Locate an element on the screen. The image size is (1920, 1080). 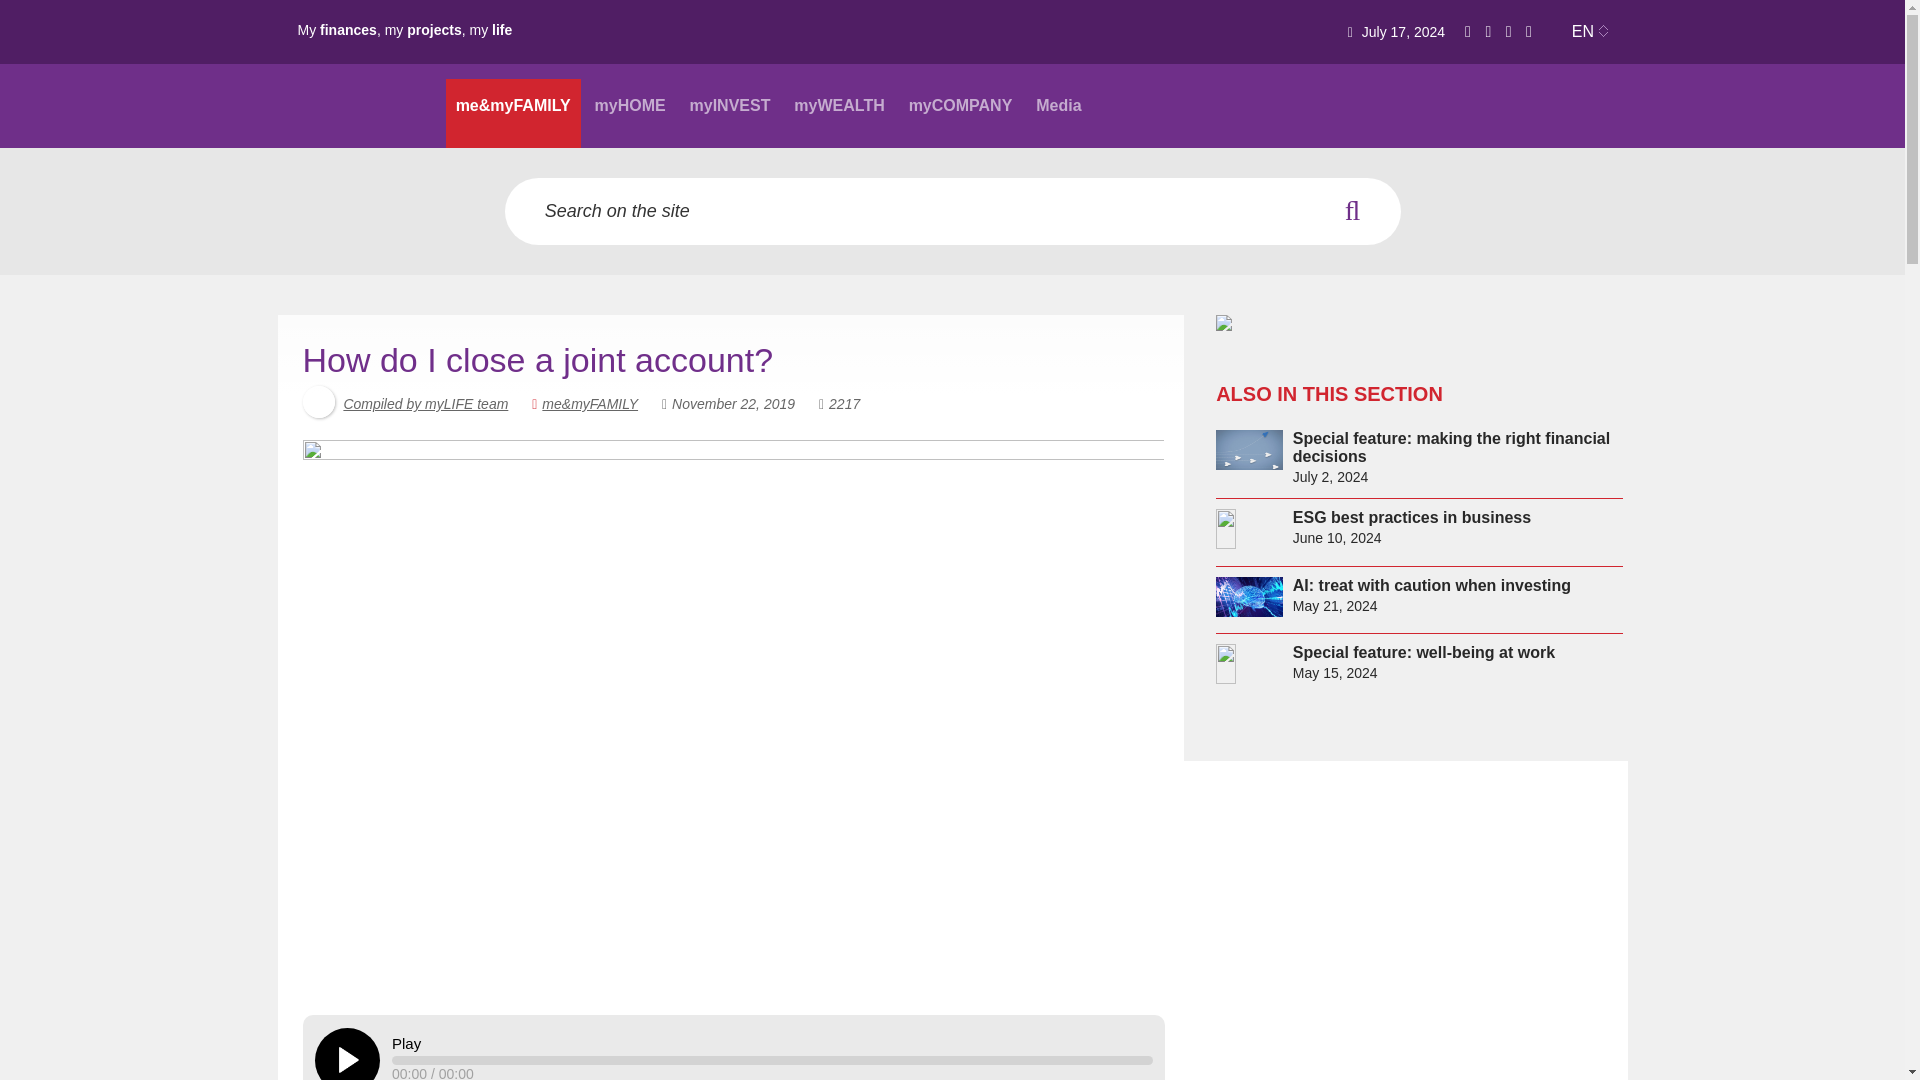
myINVEST is located at coordinates (730, 112).